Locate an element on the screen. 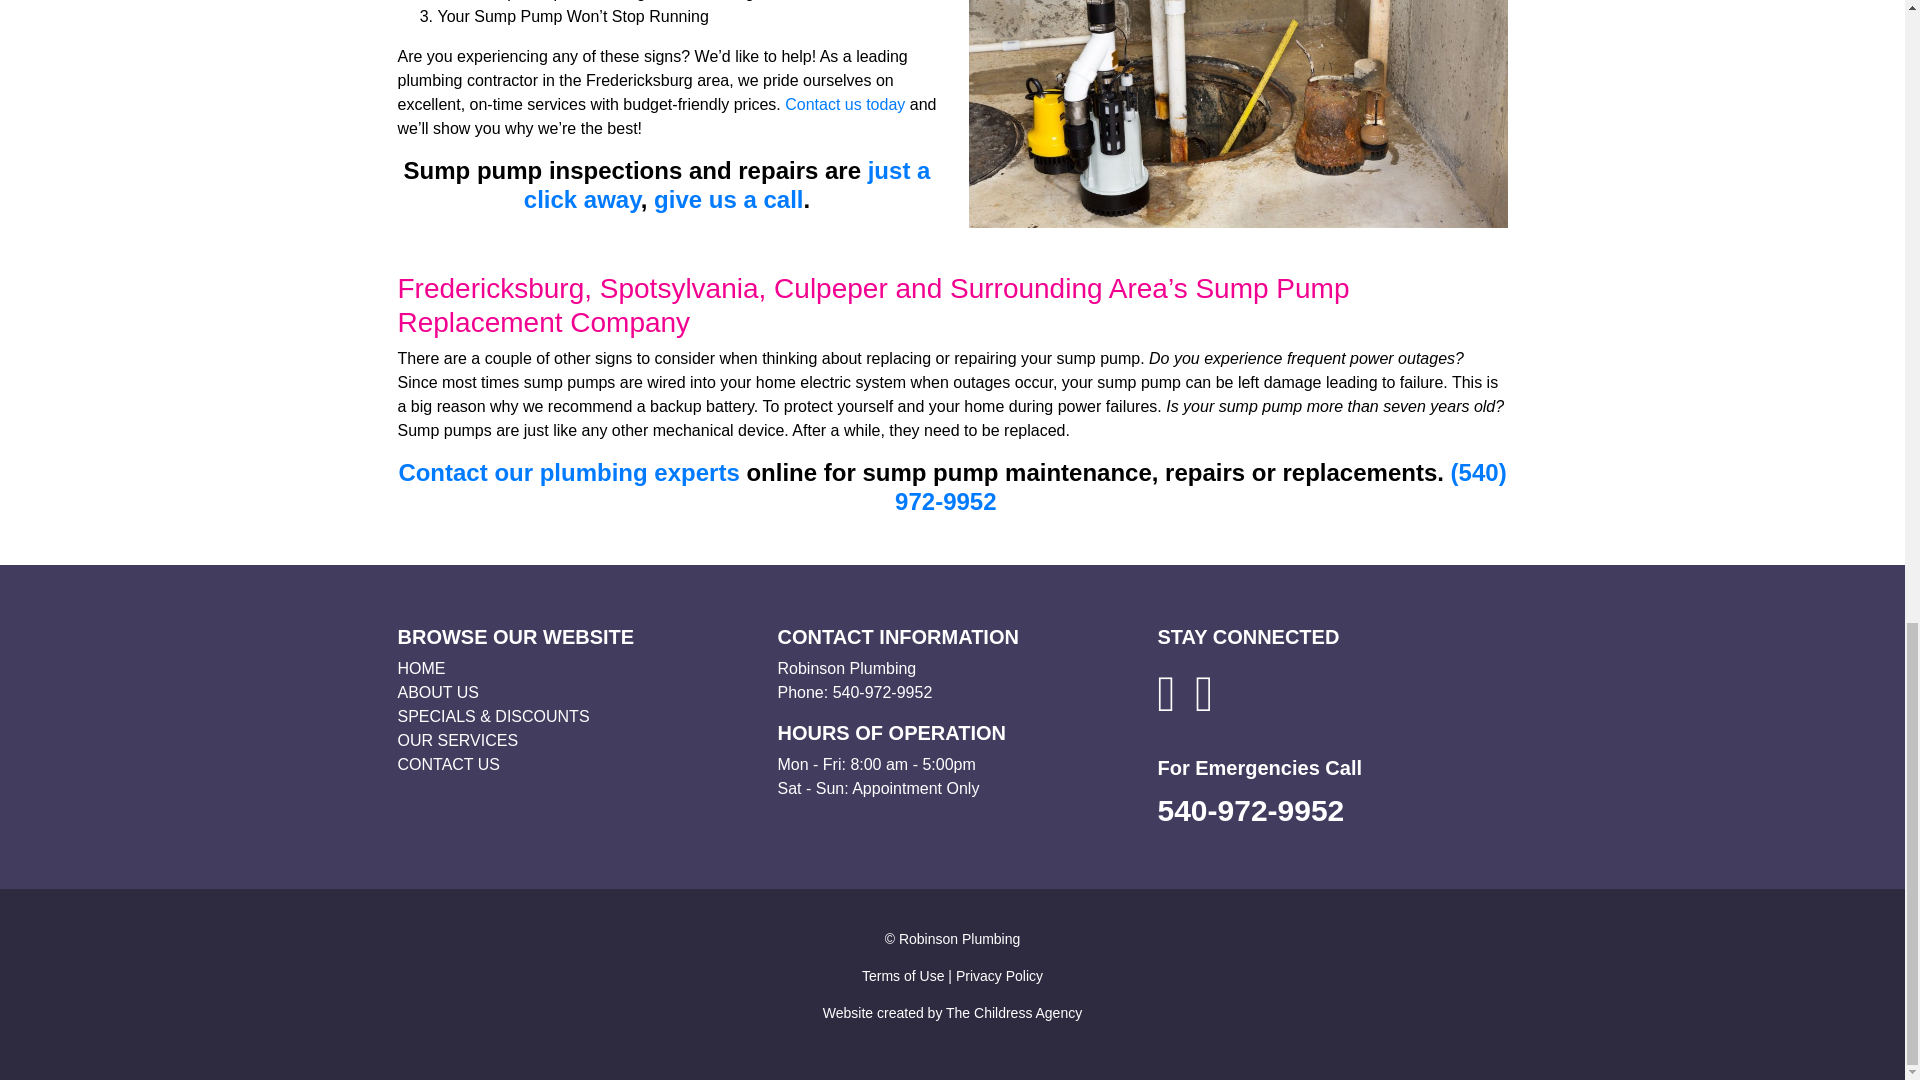 The image size is (1920, 1080). Contact our plumbing experts is located at coordinates (568, 472).